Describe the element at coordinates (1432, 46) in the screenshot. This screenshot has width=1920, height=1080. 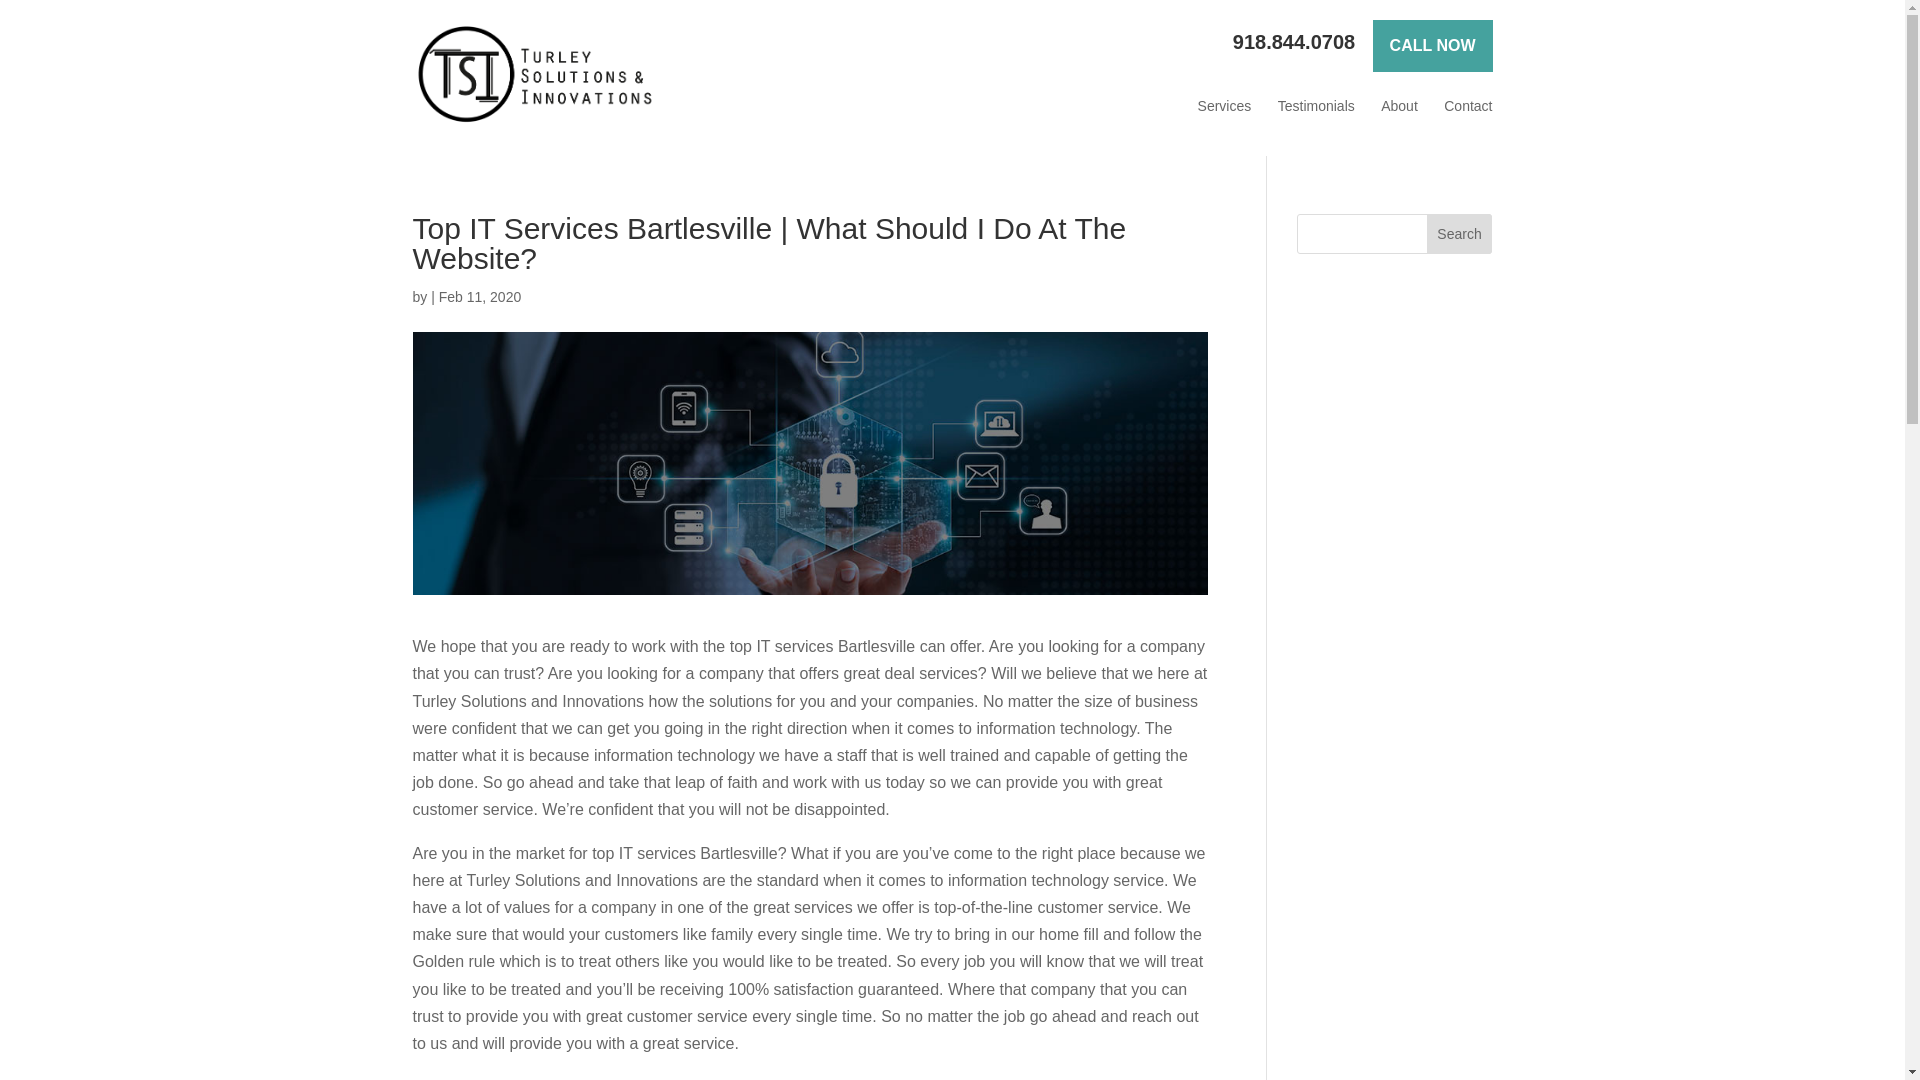
I see `CALL NOW` at that location.